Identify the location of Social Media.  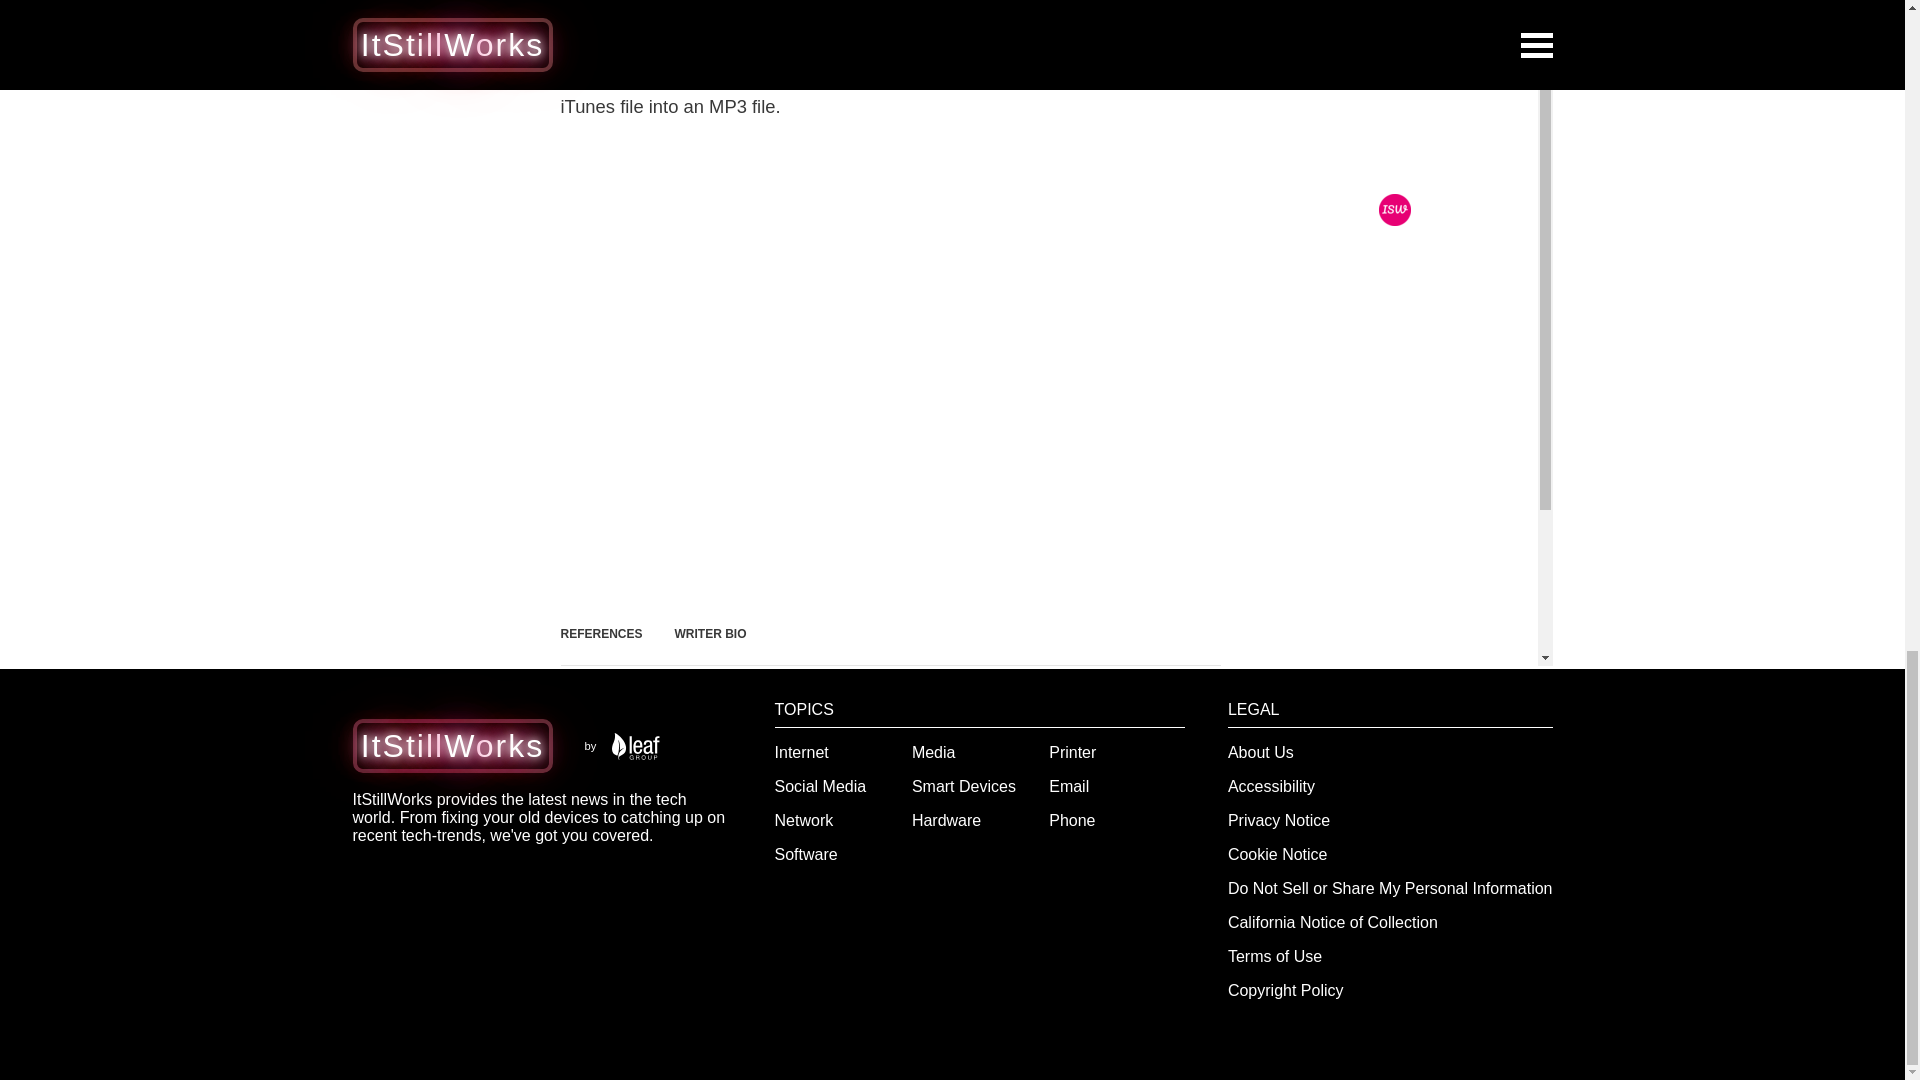
(821, 786).